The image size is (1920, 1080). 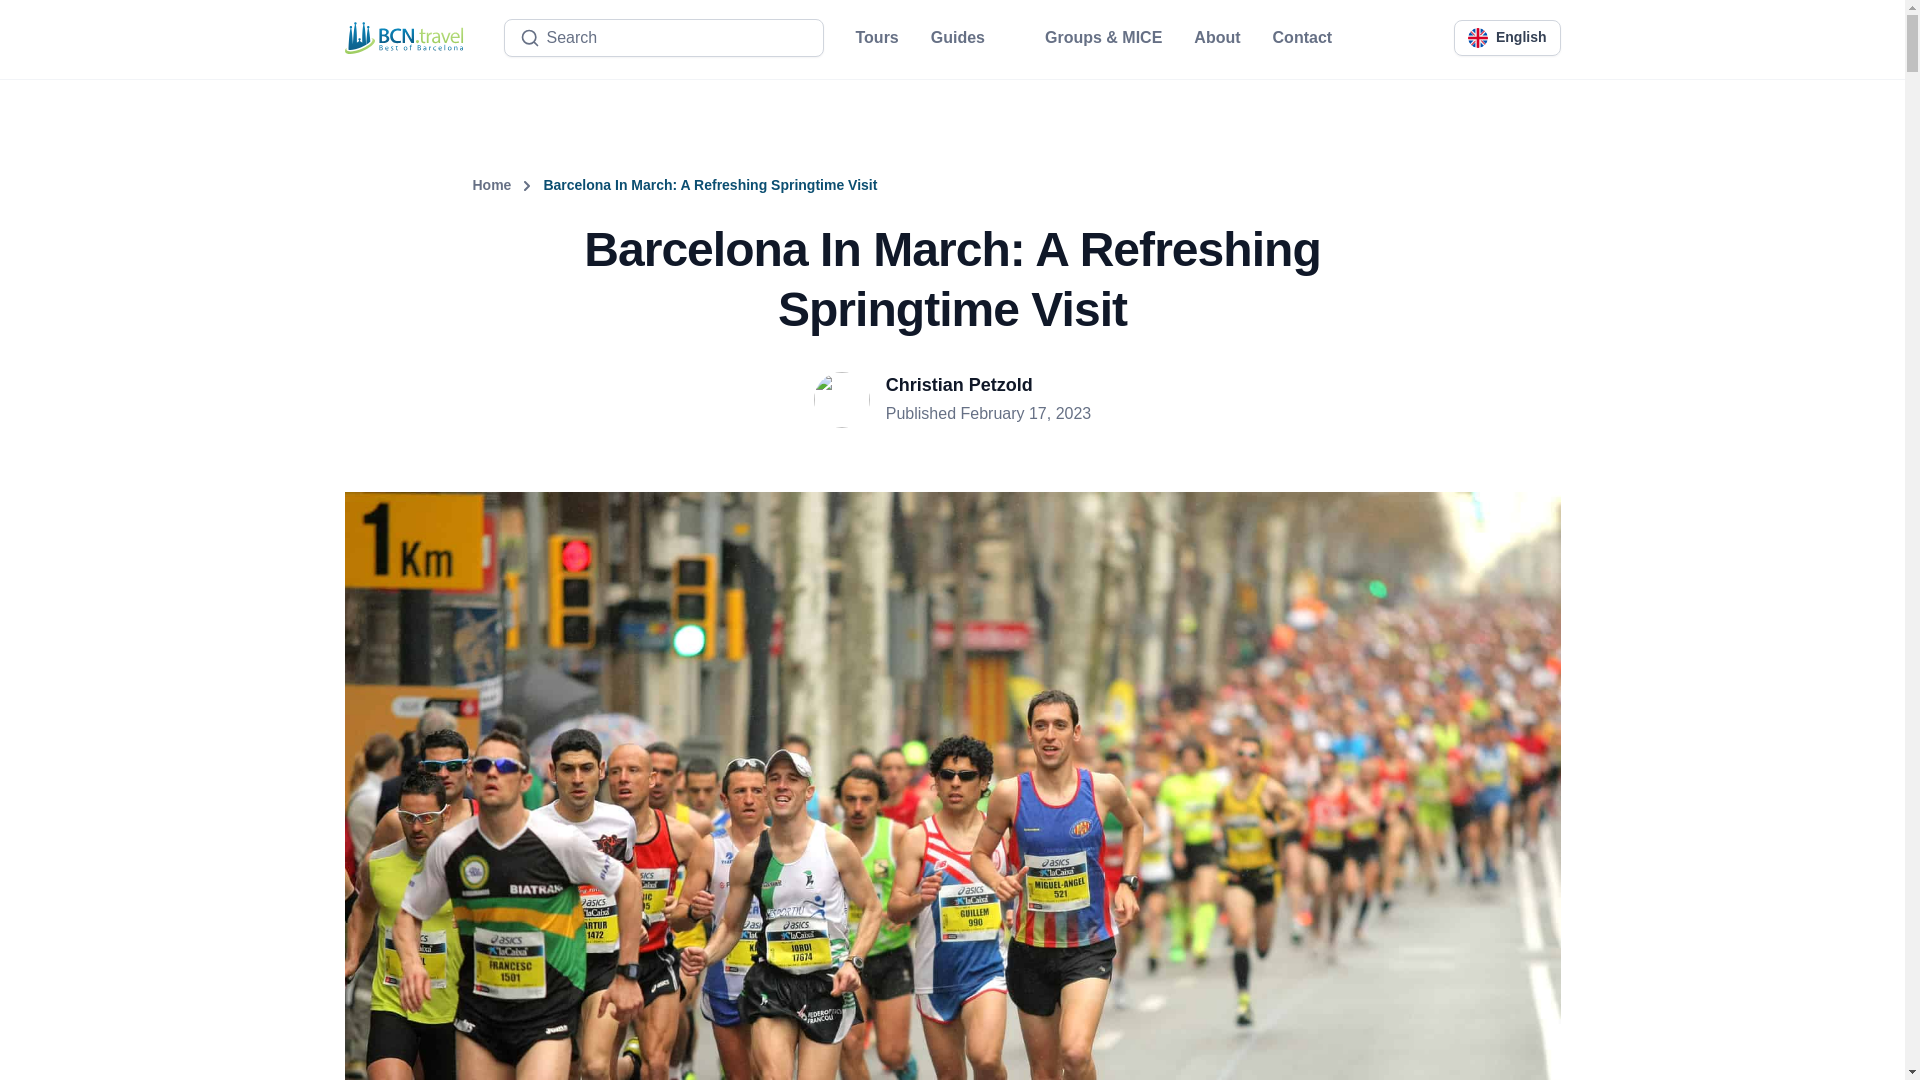 What do you see at coordinates (972, 37) in the screenshot?
I see `Guides` at bounding box center [972, 37].